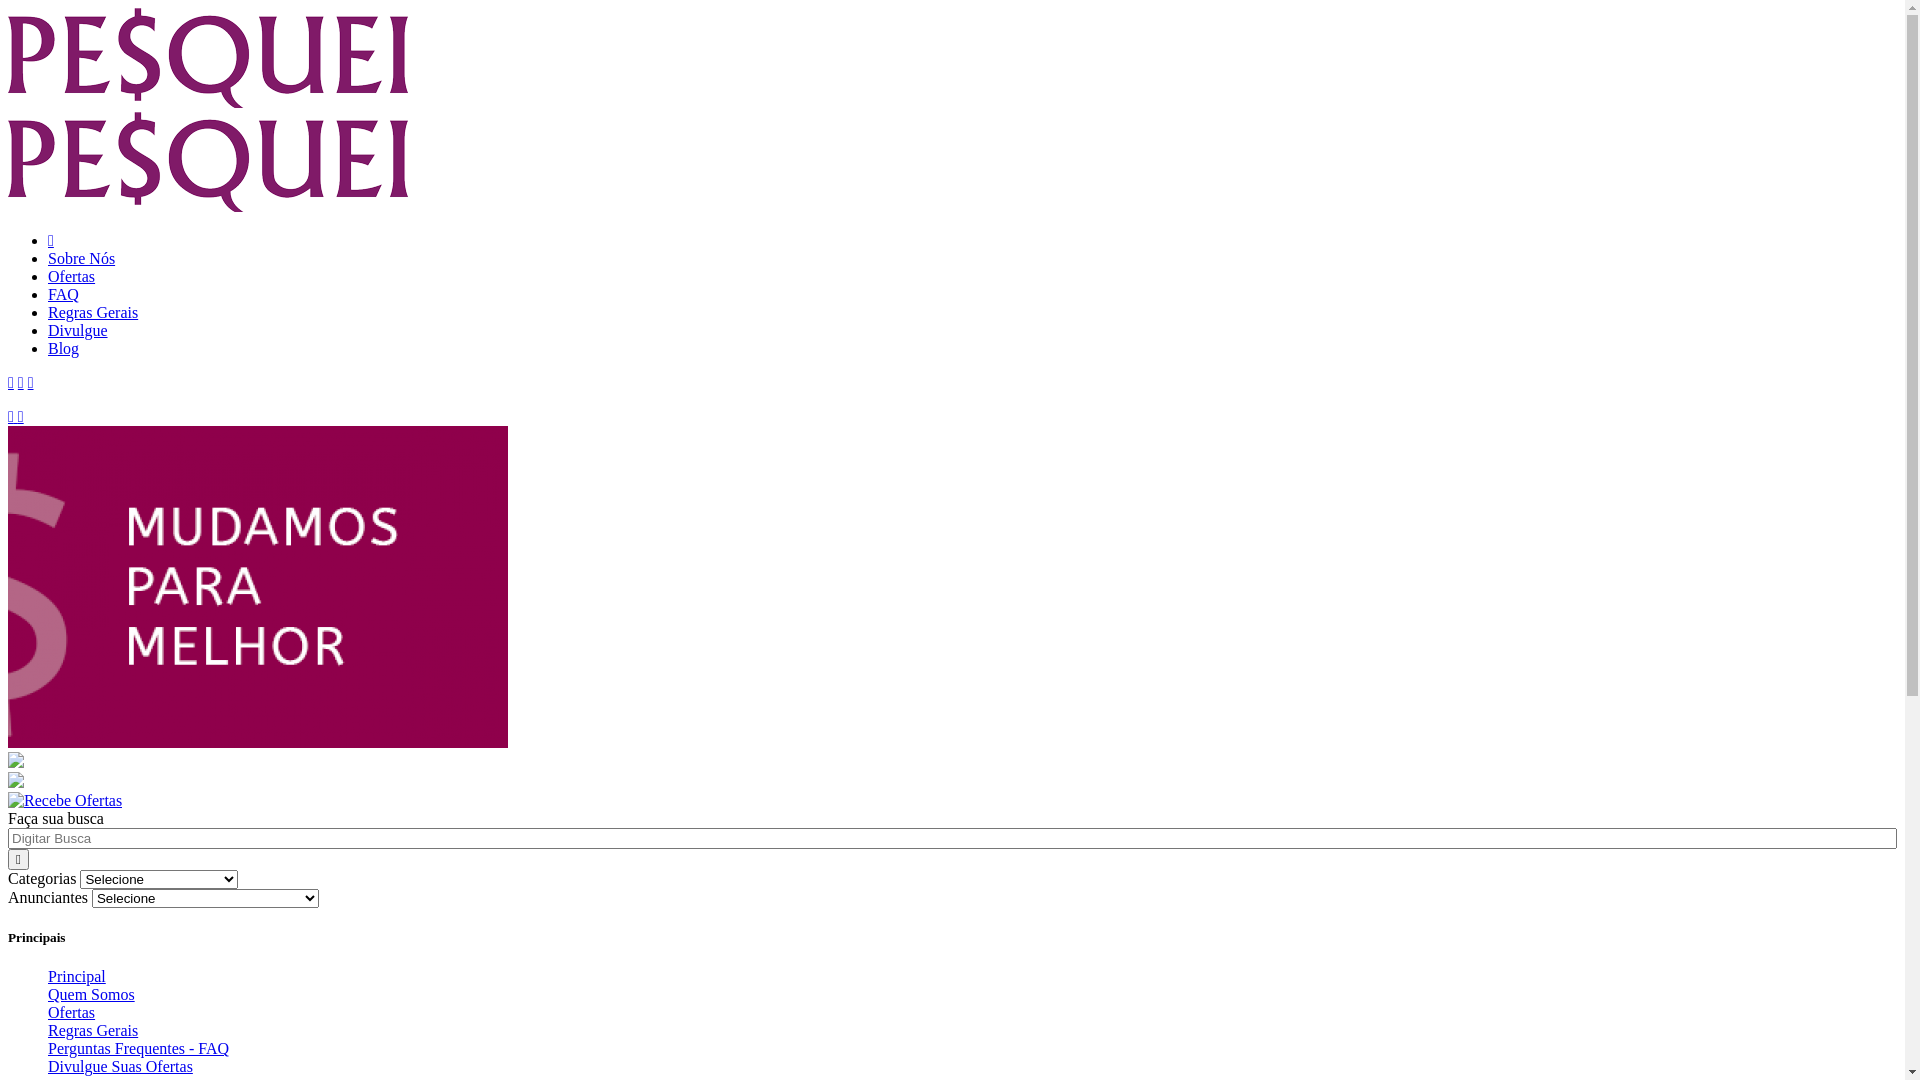 The height and width of the screenshot is (1080, 1920). What do you see at coordinates (93, 1030) in the screenshot?
I see `Regras Gerais` at bounding box center [93, 1030].